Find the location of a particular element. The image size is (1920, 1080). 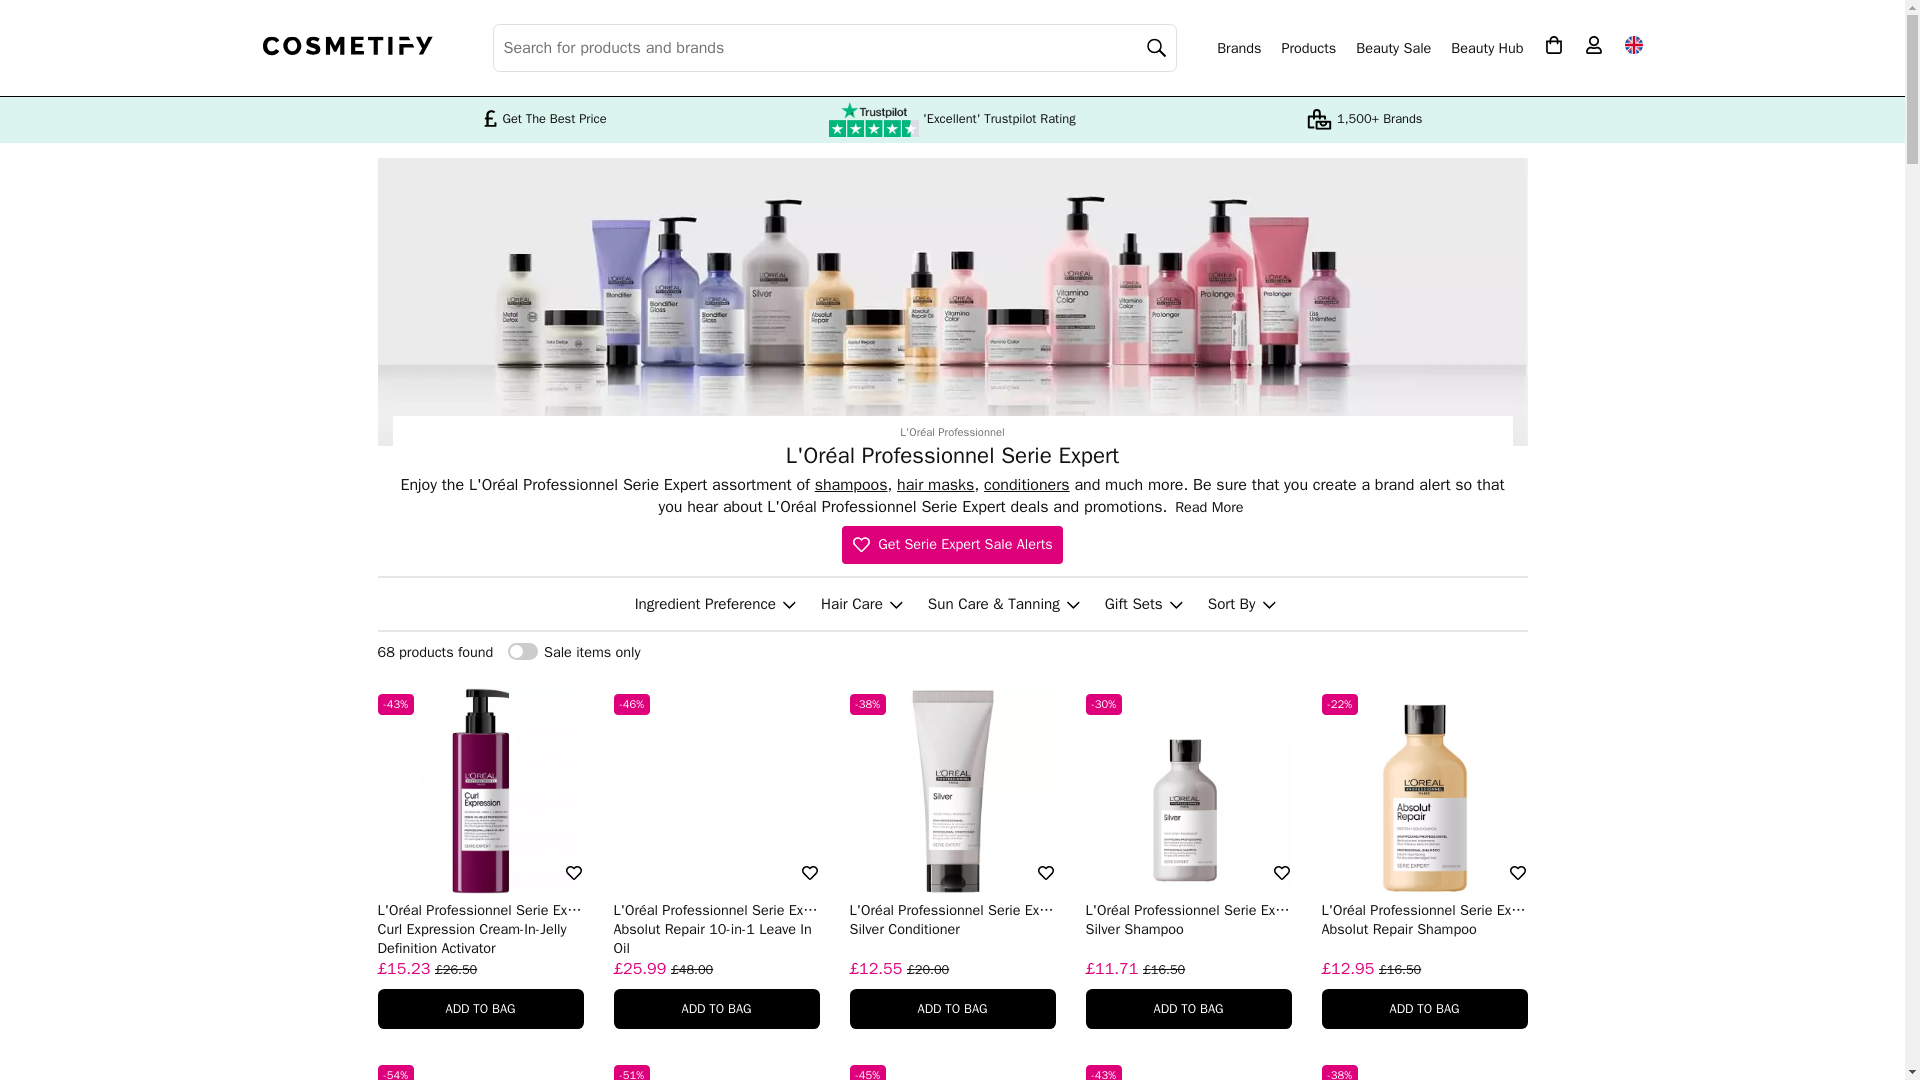

Beauty Hub is located at coordinates (1486, 48).